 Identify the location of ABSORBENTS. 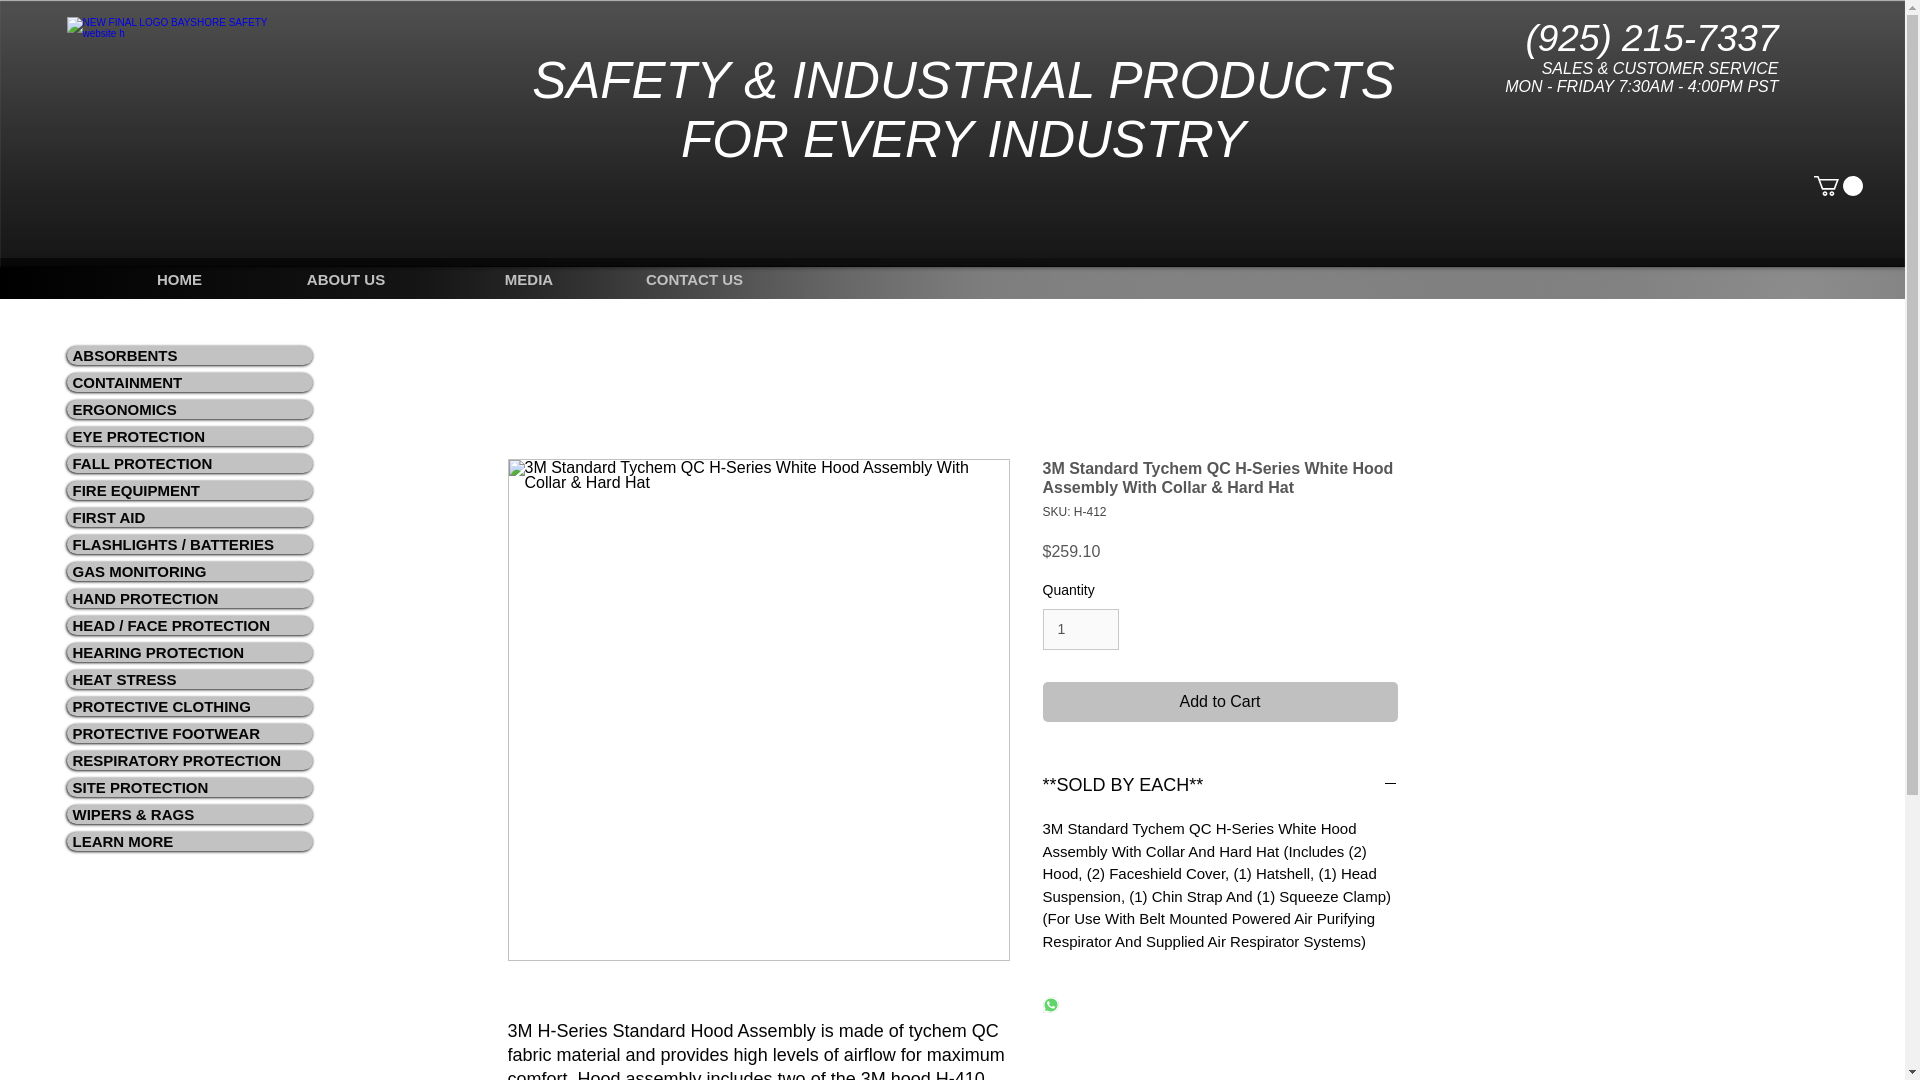
(188, 355).